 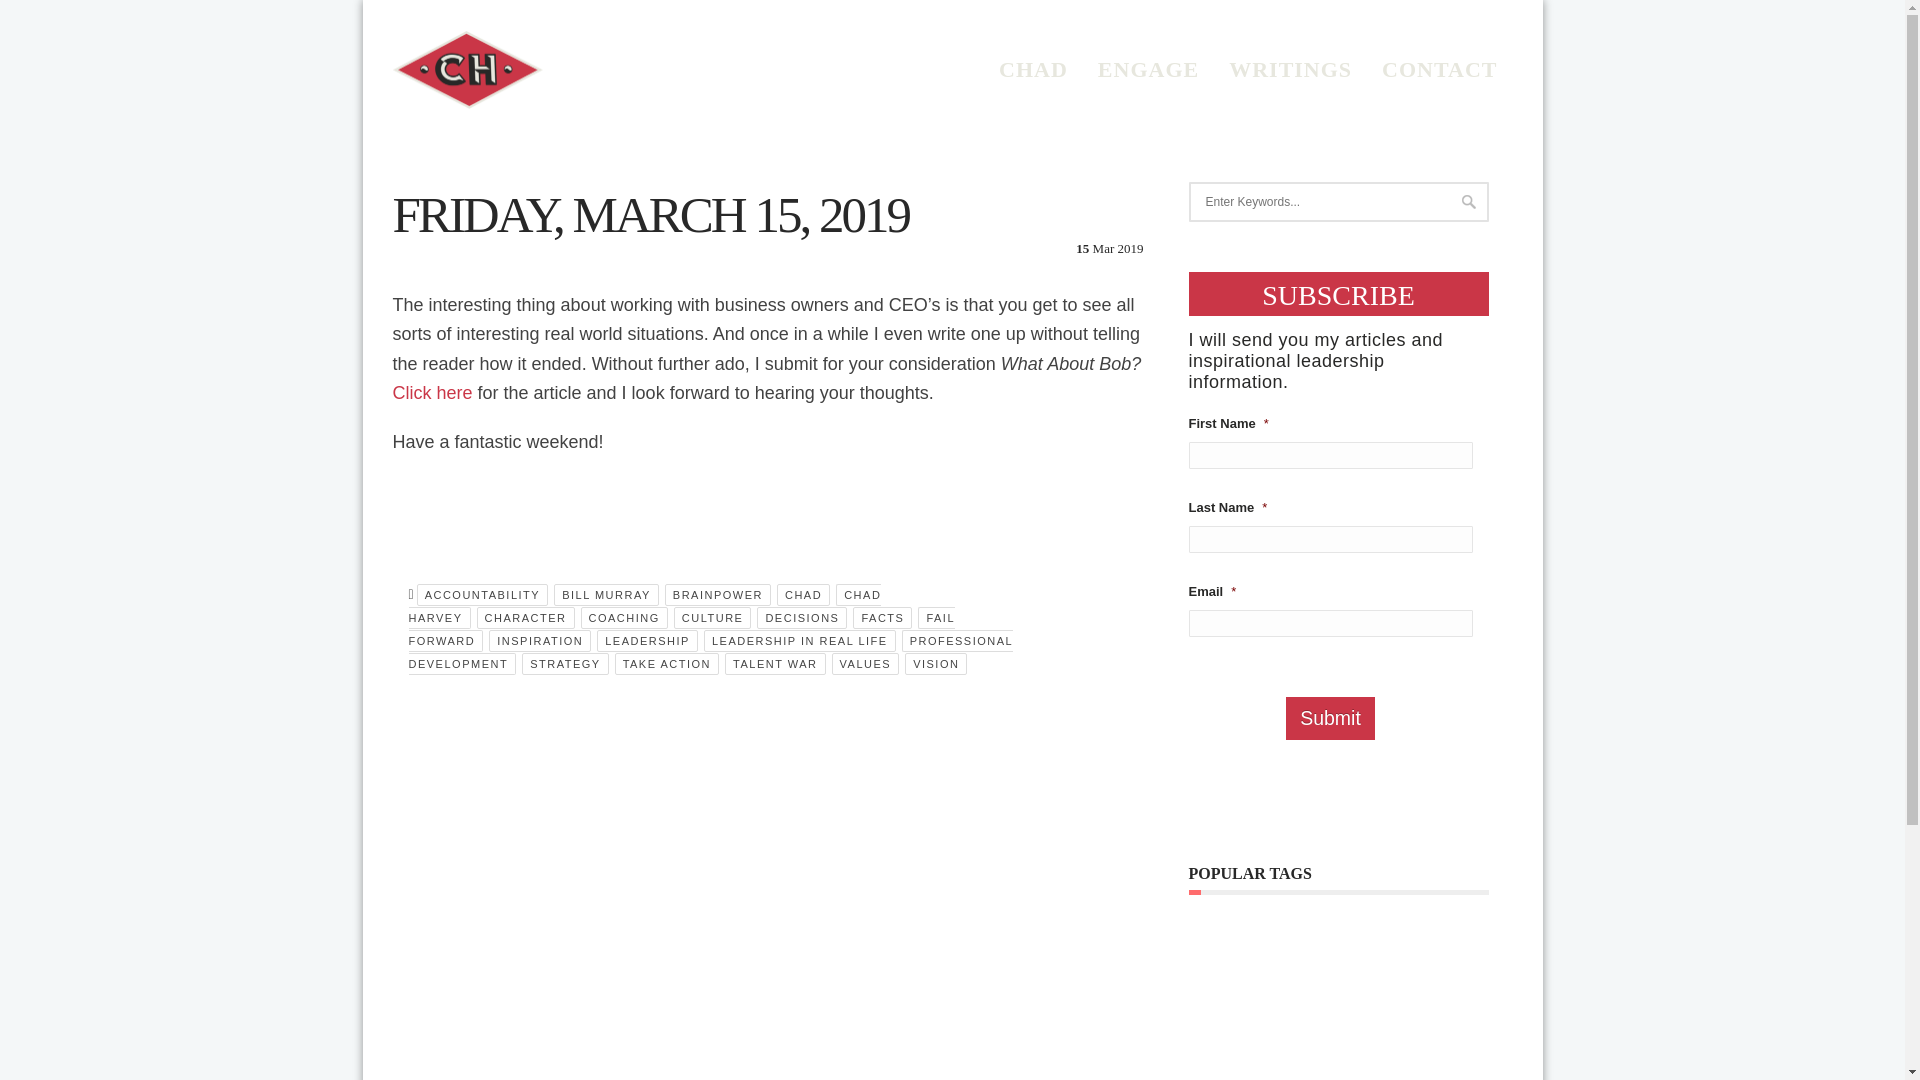 What do you see at coordinates (606, 594) in the screenshot?
I see `BILL MURRAY` at bounding box center [606, 594].